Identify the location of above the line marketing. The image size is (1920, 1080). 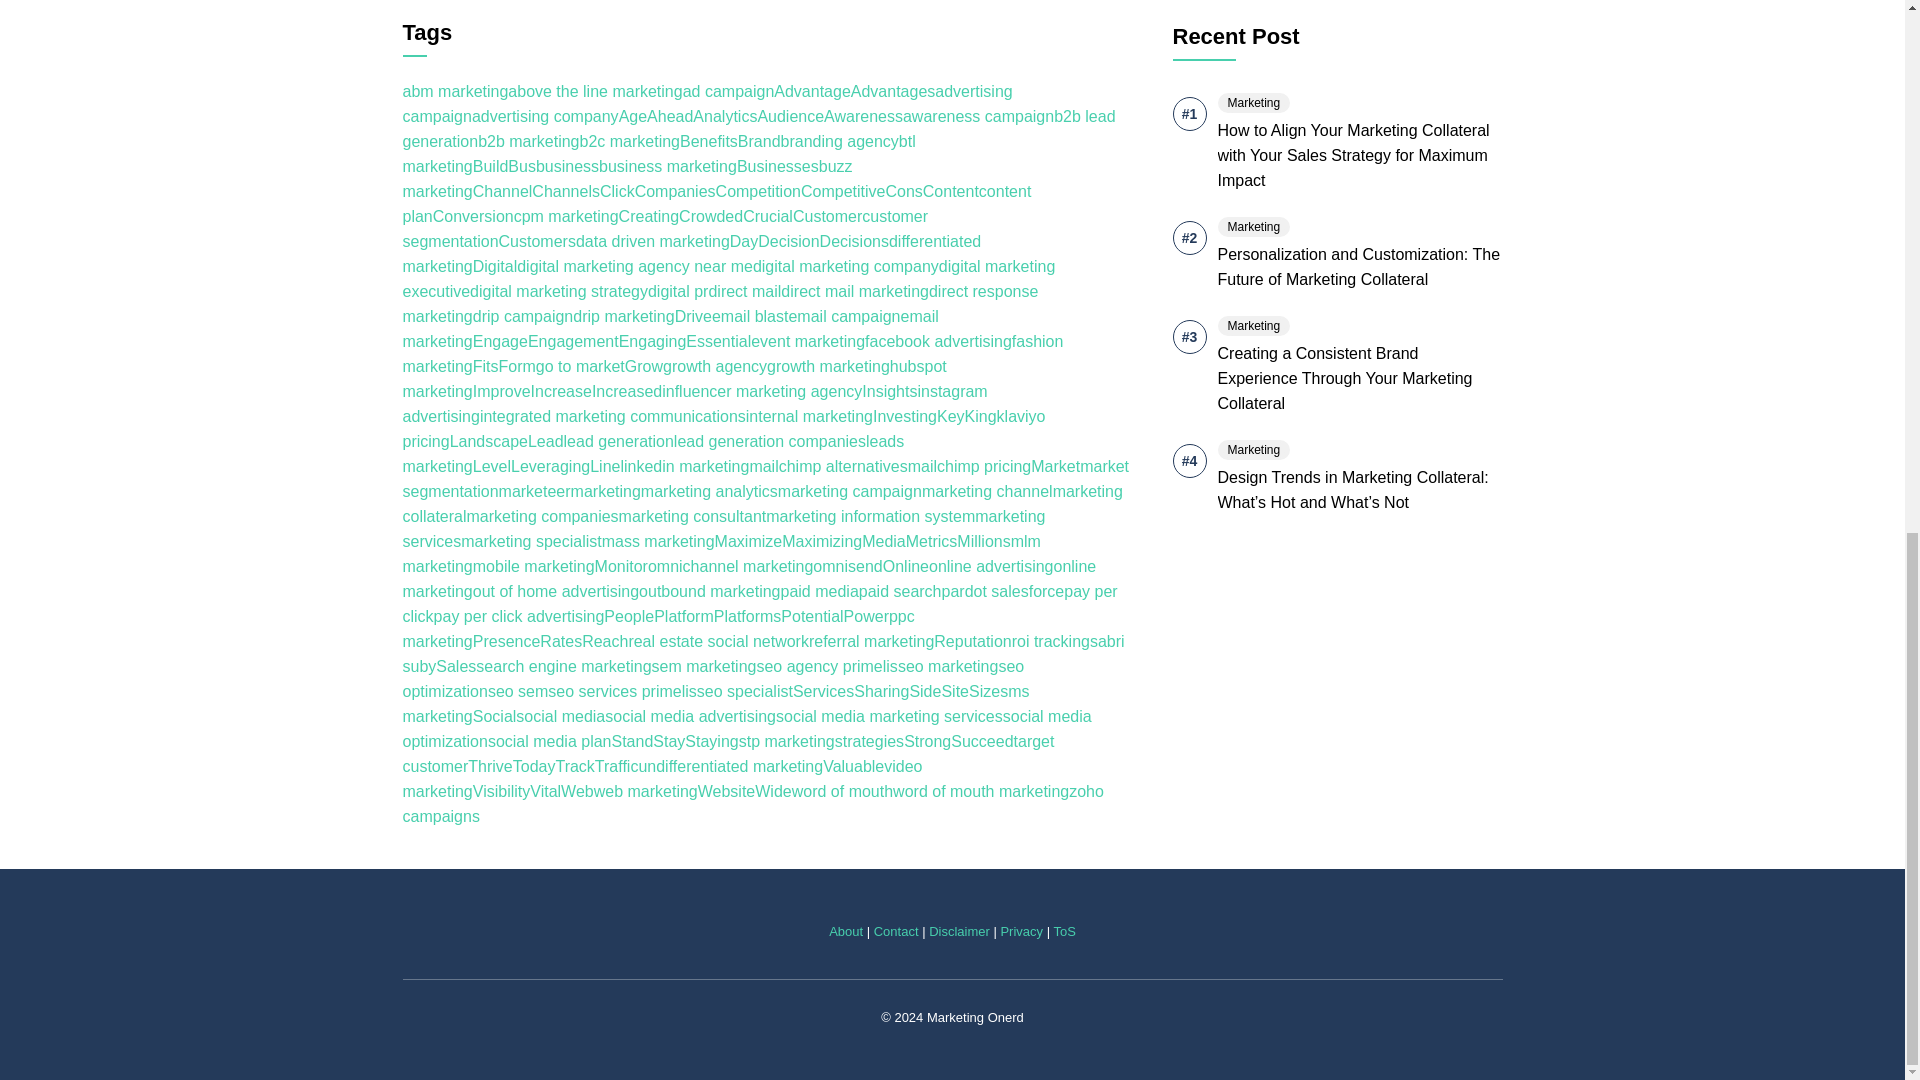
(594, 92).